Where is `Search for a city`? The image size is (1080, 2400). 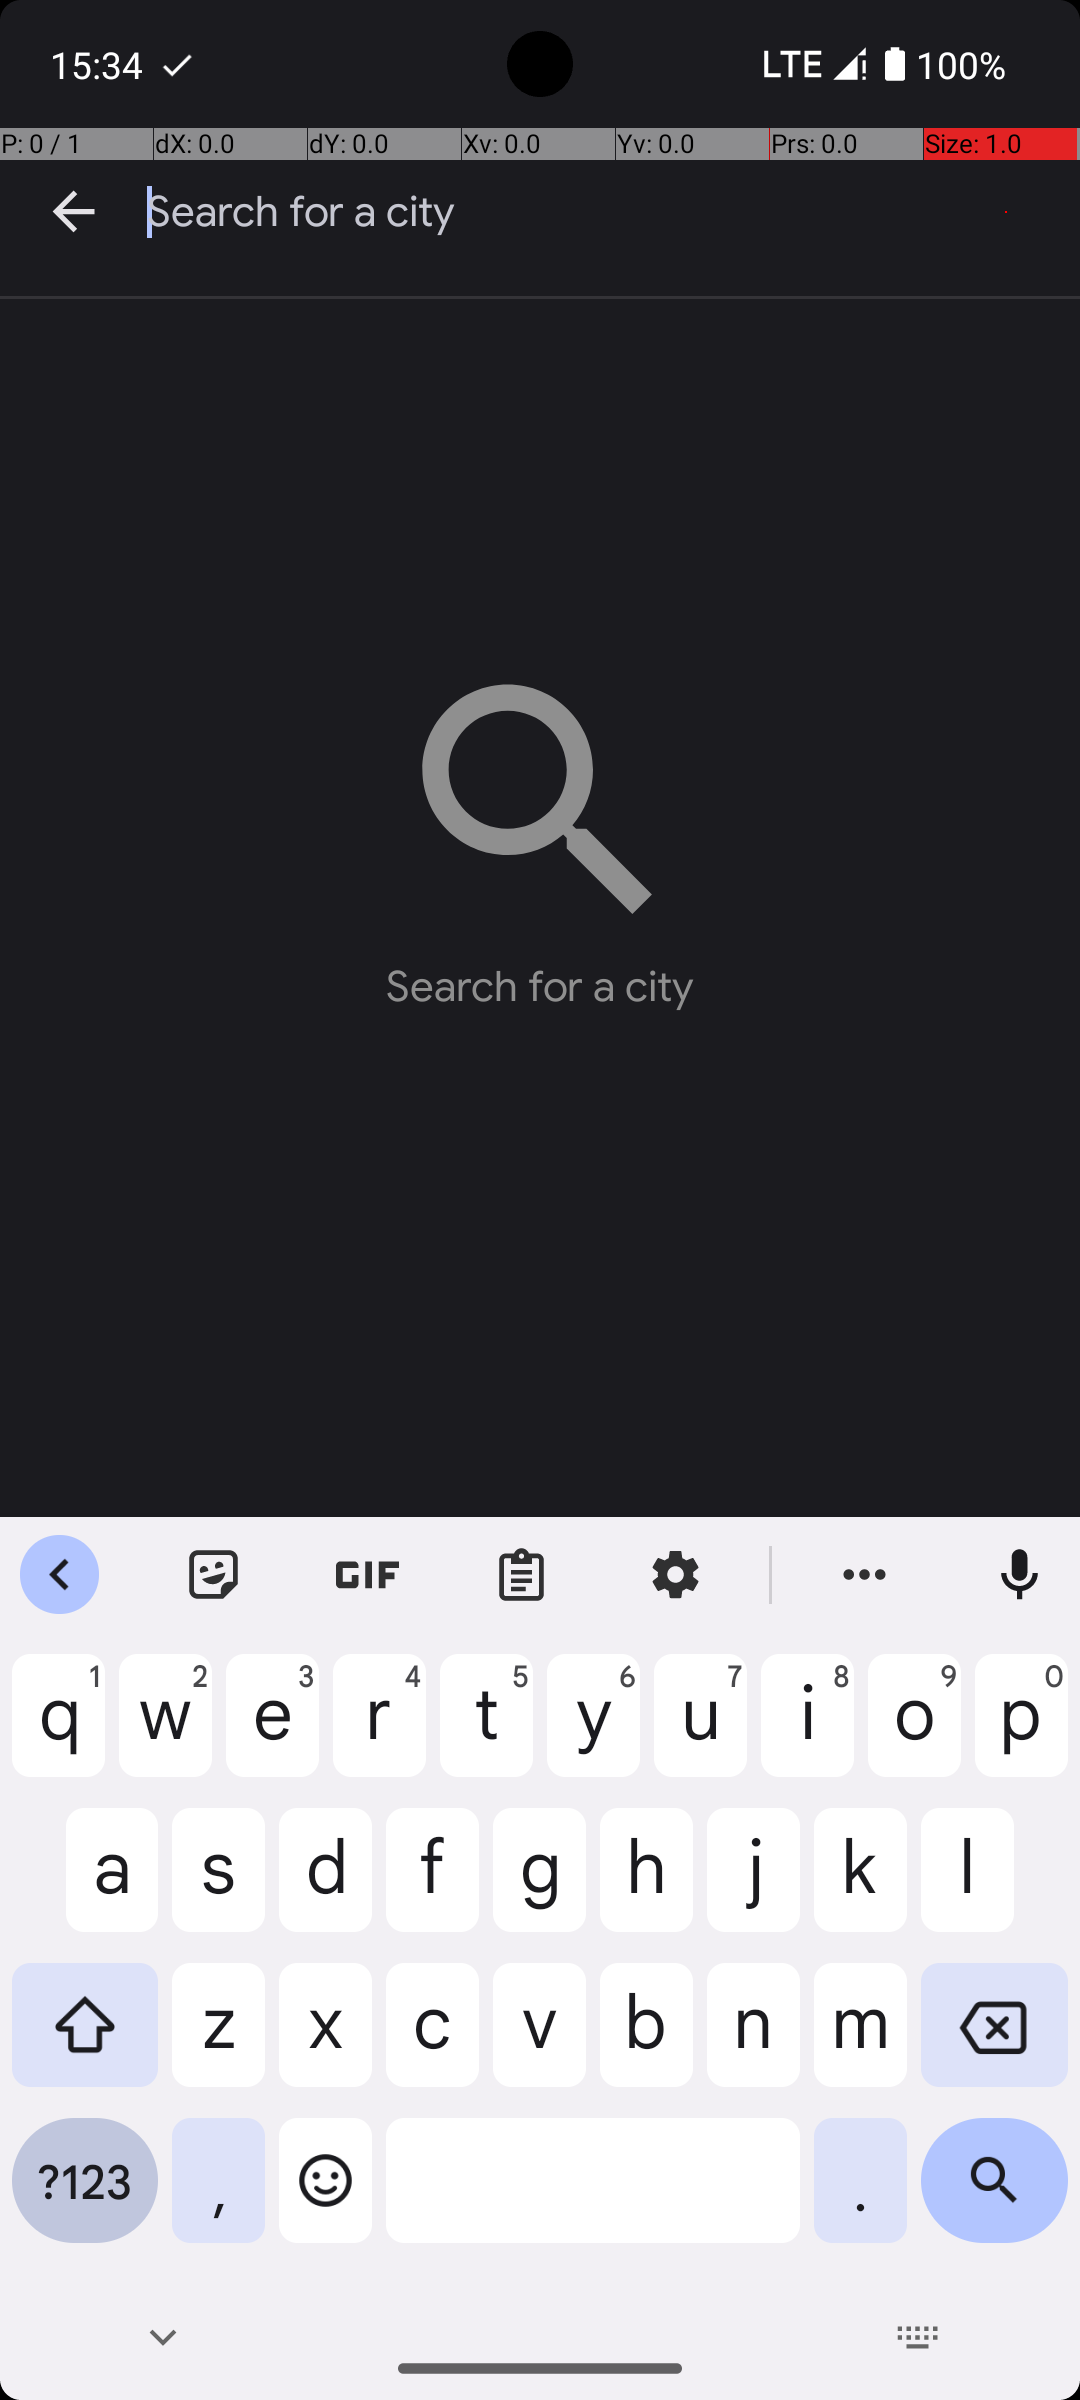
Search for a city is located at coordinates (614, 212).